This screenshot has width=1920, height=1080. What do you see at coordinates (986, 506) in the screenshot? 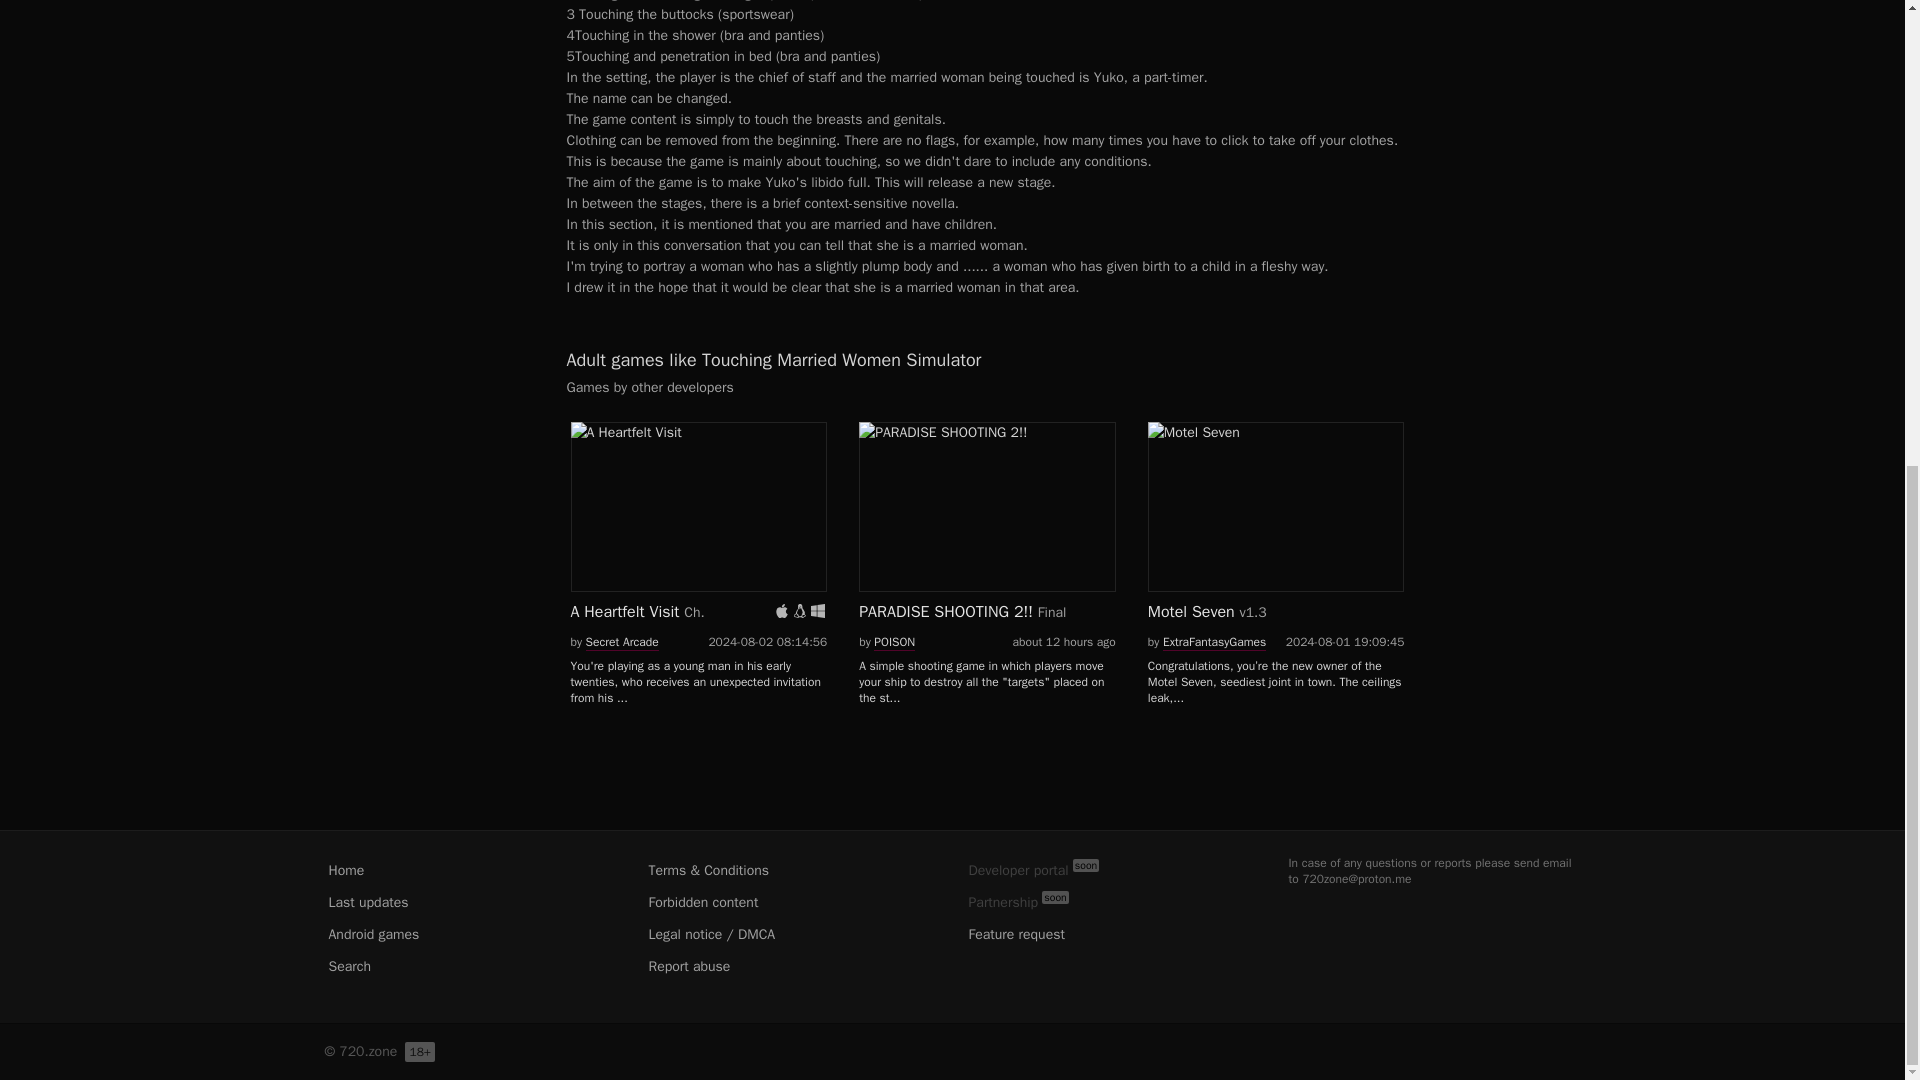
I see `PARADISE SHOOTING 2!!` at bounding box center [986, 506].